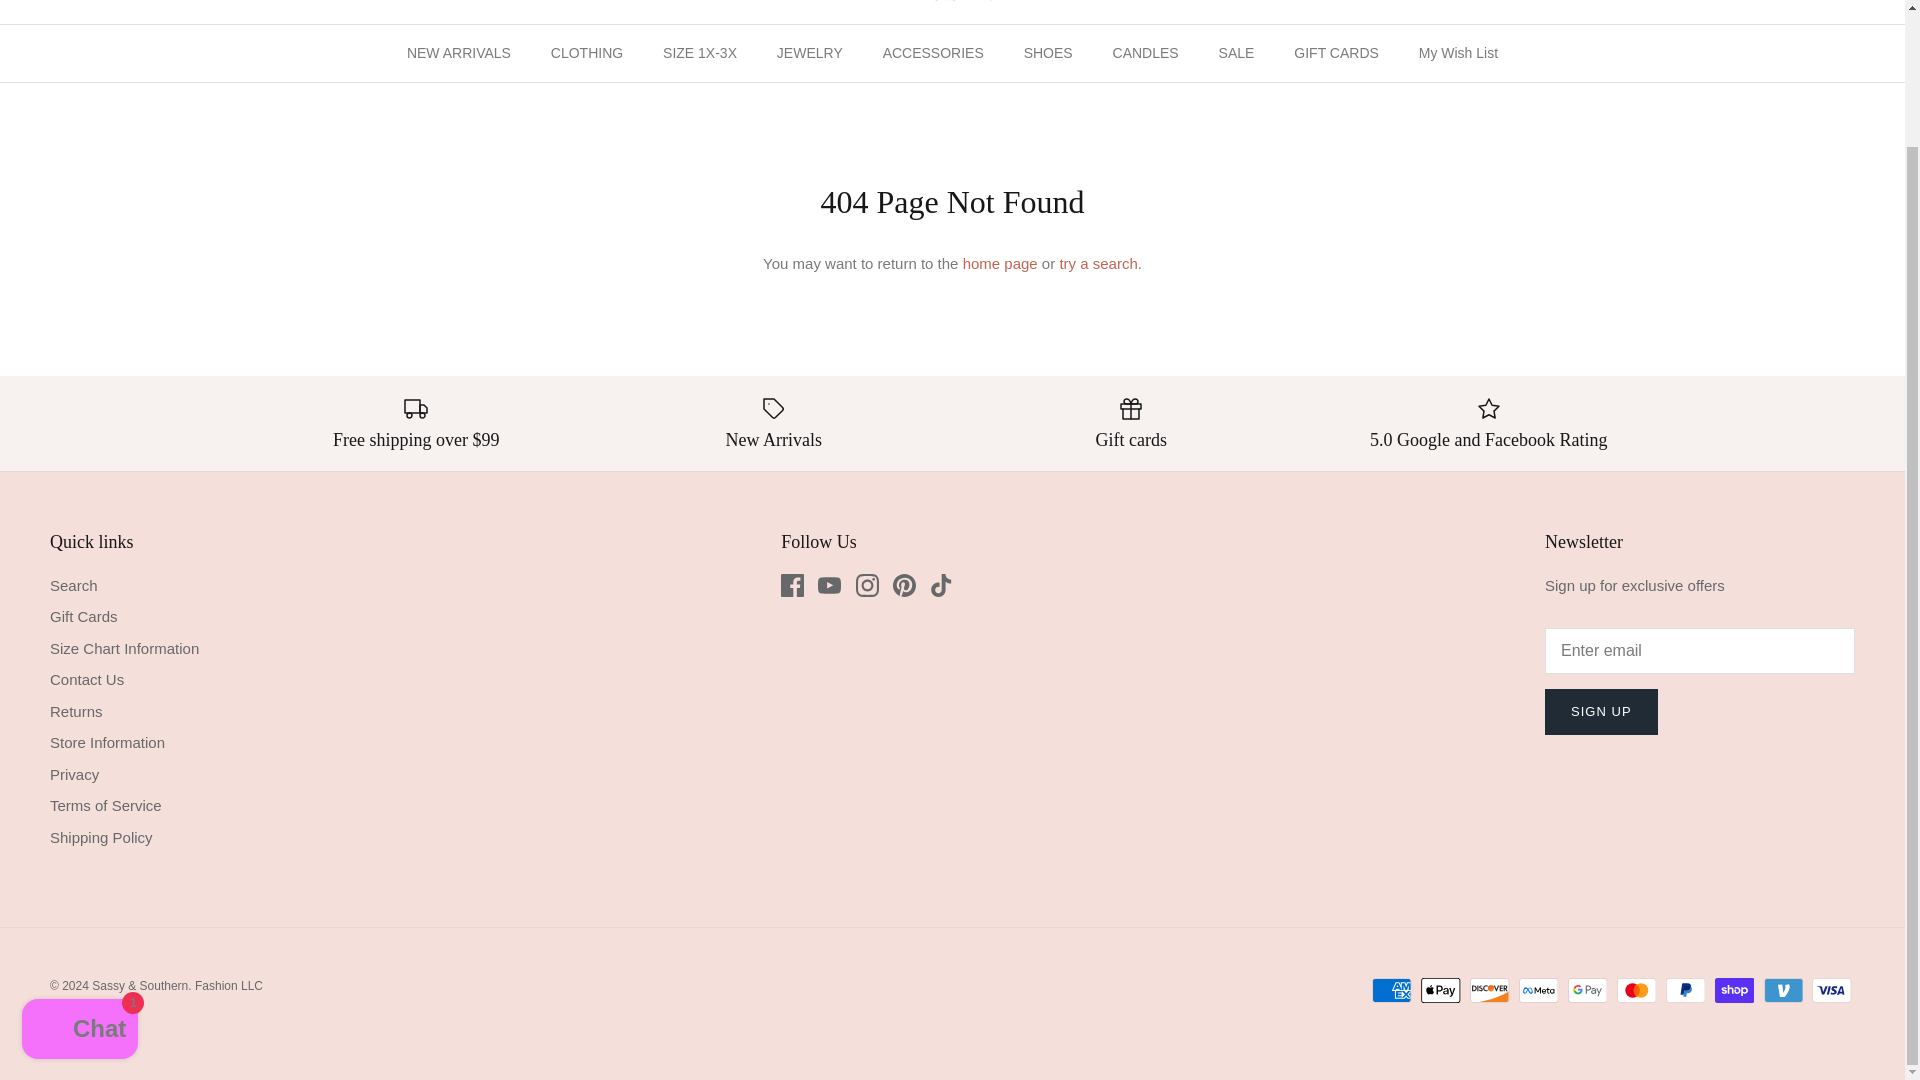  Describe the element at coordinates (774, 409) in the screenshot. I see `Label` at that location.